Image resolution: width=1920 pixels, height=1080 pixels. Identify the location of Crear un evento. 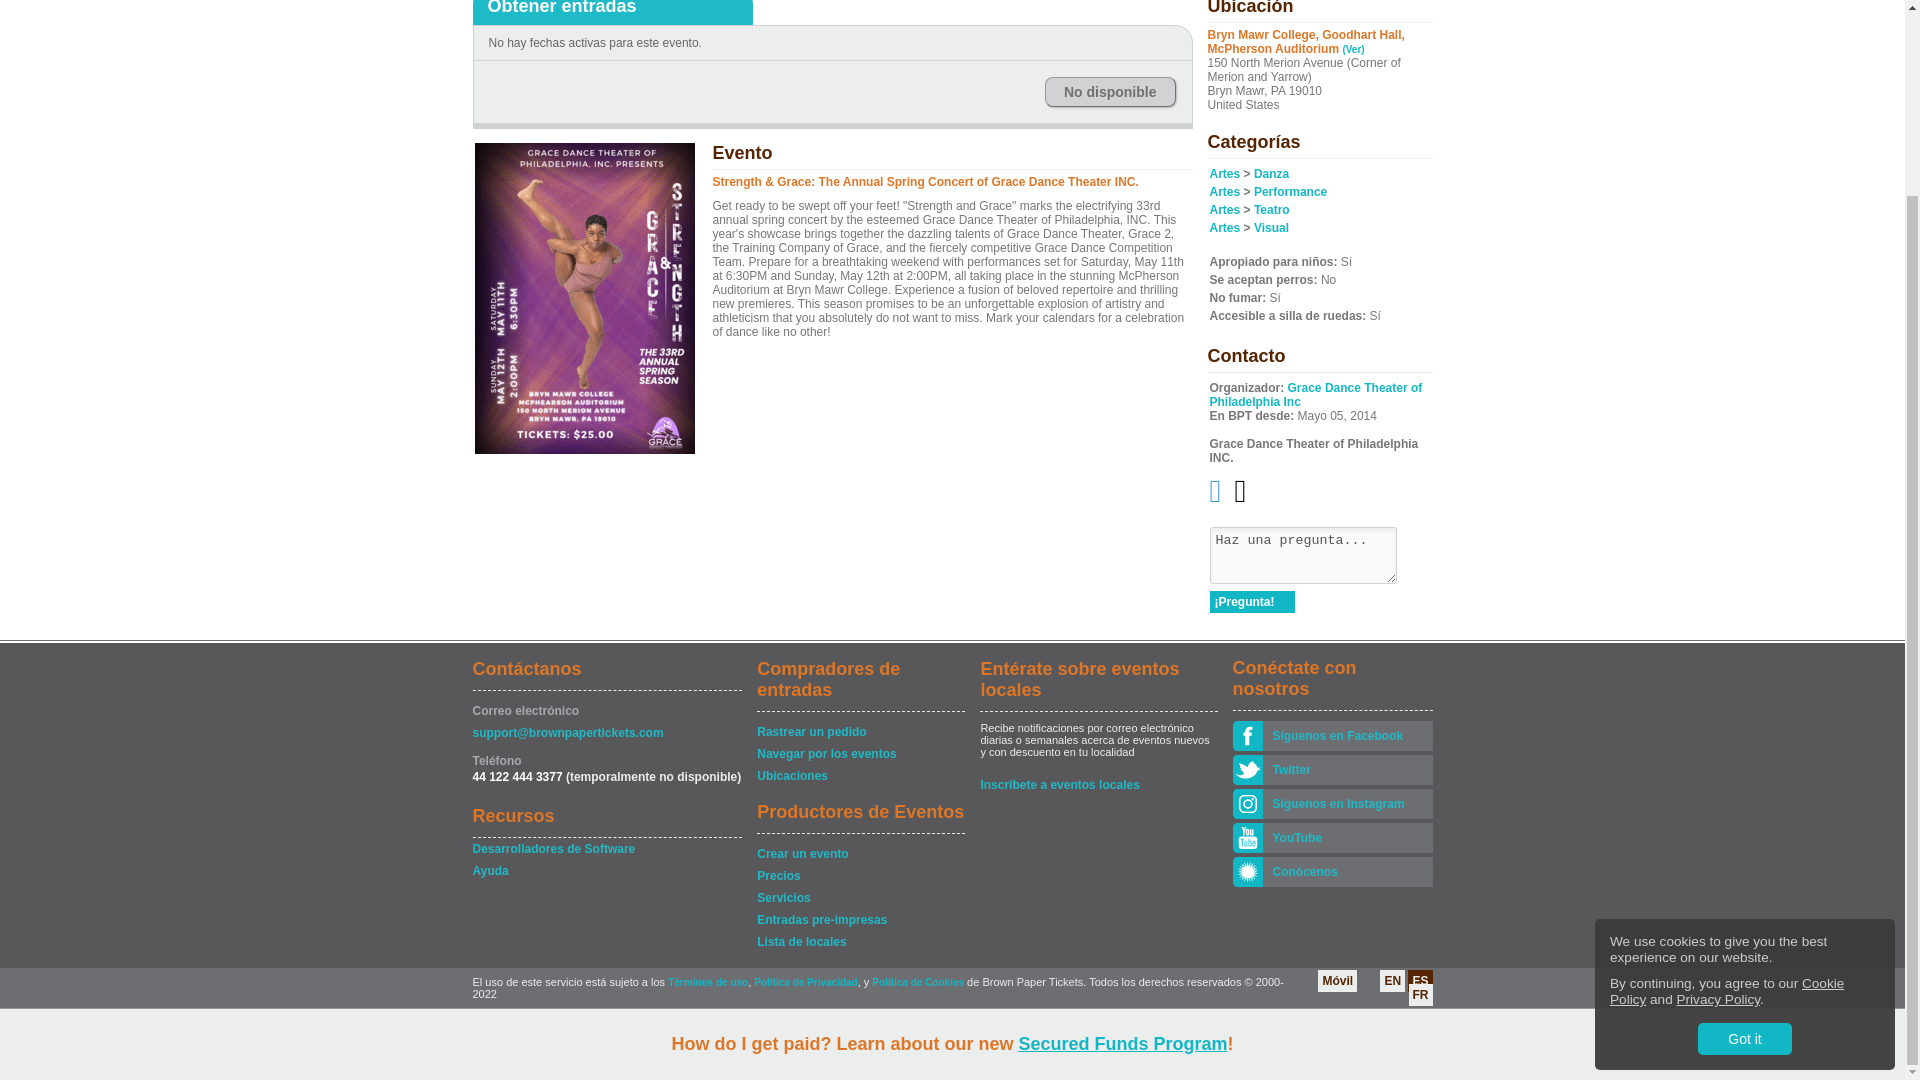
(860, 854).